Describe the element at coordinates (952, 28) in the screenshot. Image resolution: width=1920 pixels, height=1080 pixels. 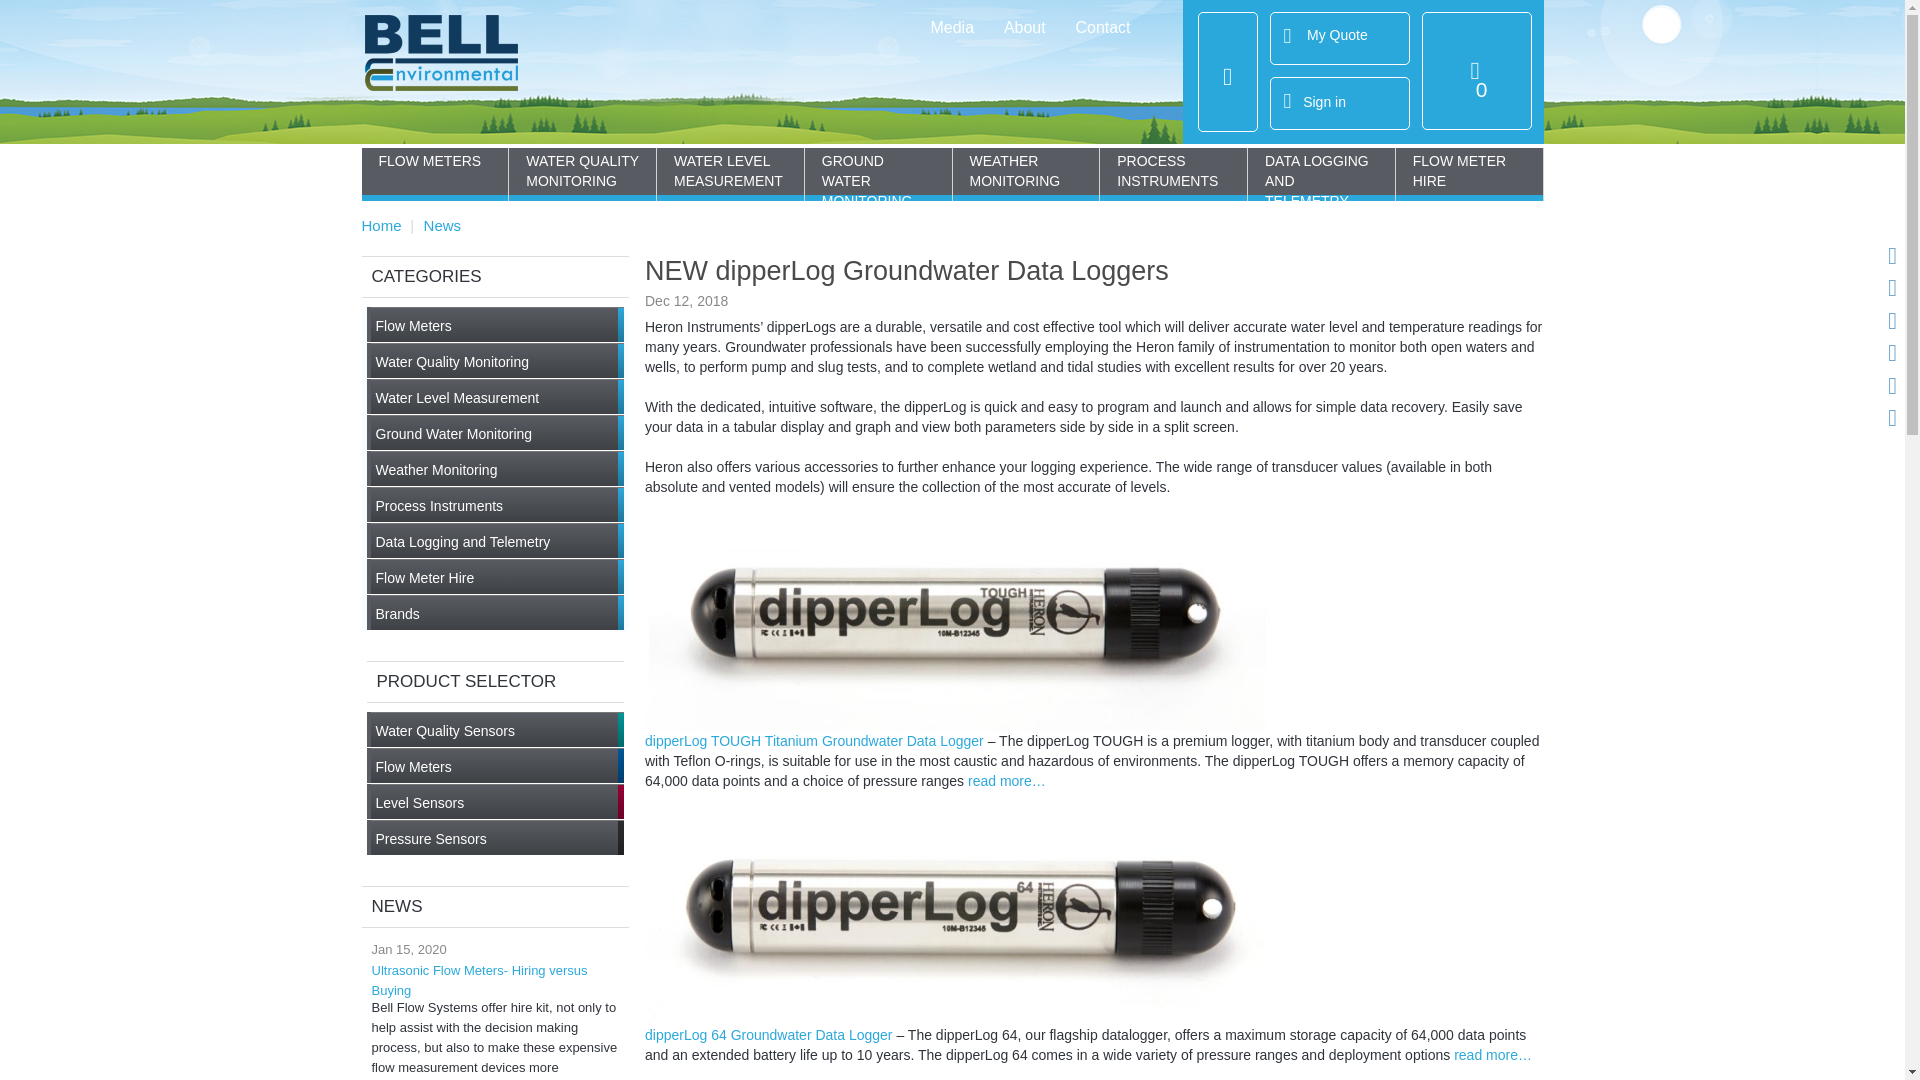
I see `Media` at that location.